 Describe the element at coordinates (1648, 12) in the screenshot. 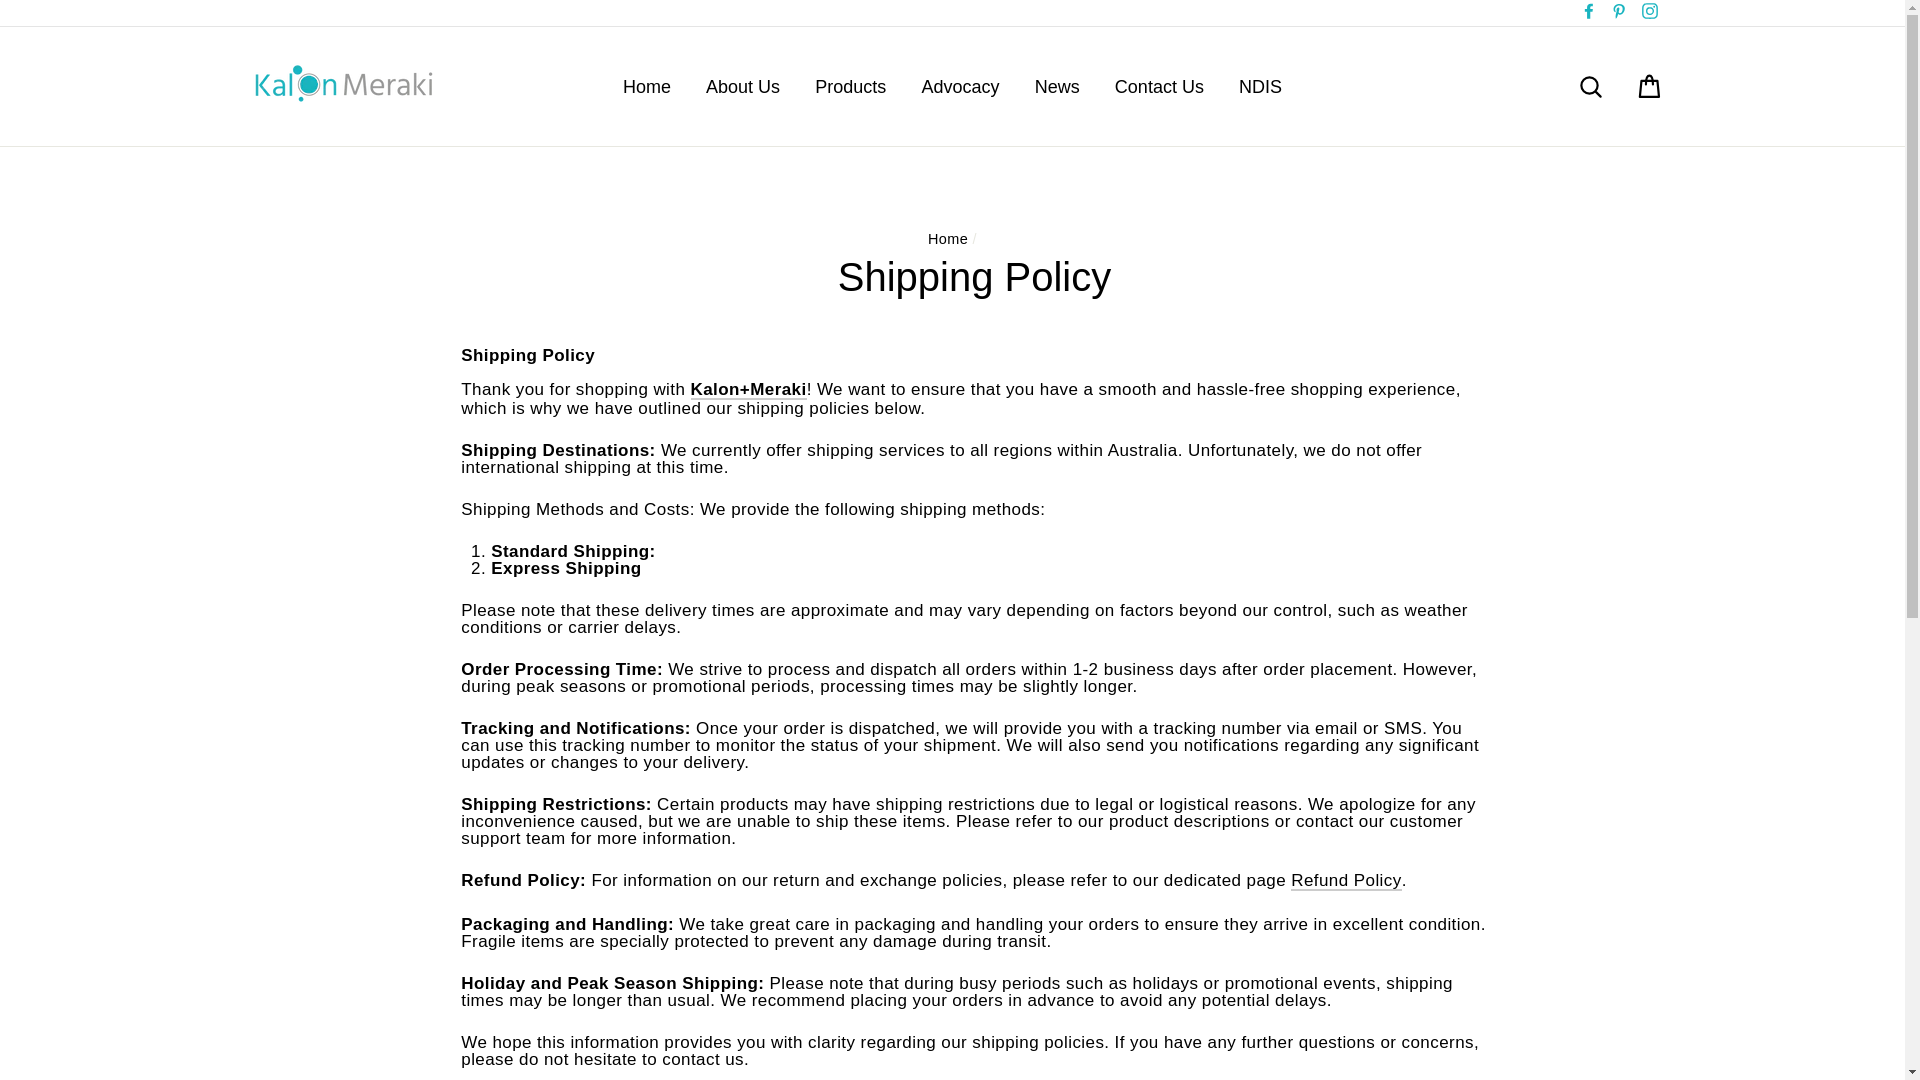

I see `Instagram` at that location.